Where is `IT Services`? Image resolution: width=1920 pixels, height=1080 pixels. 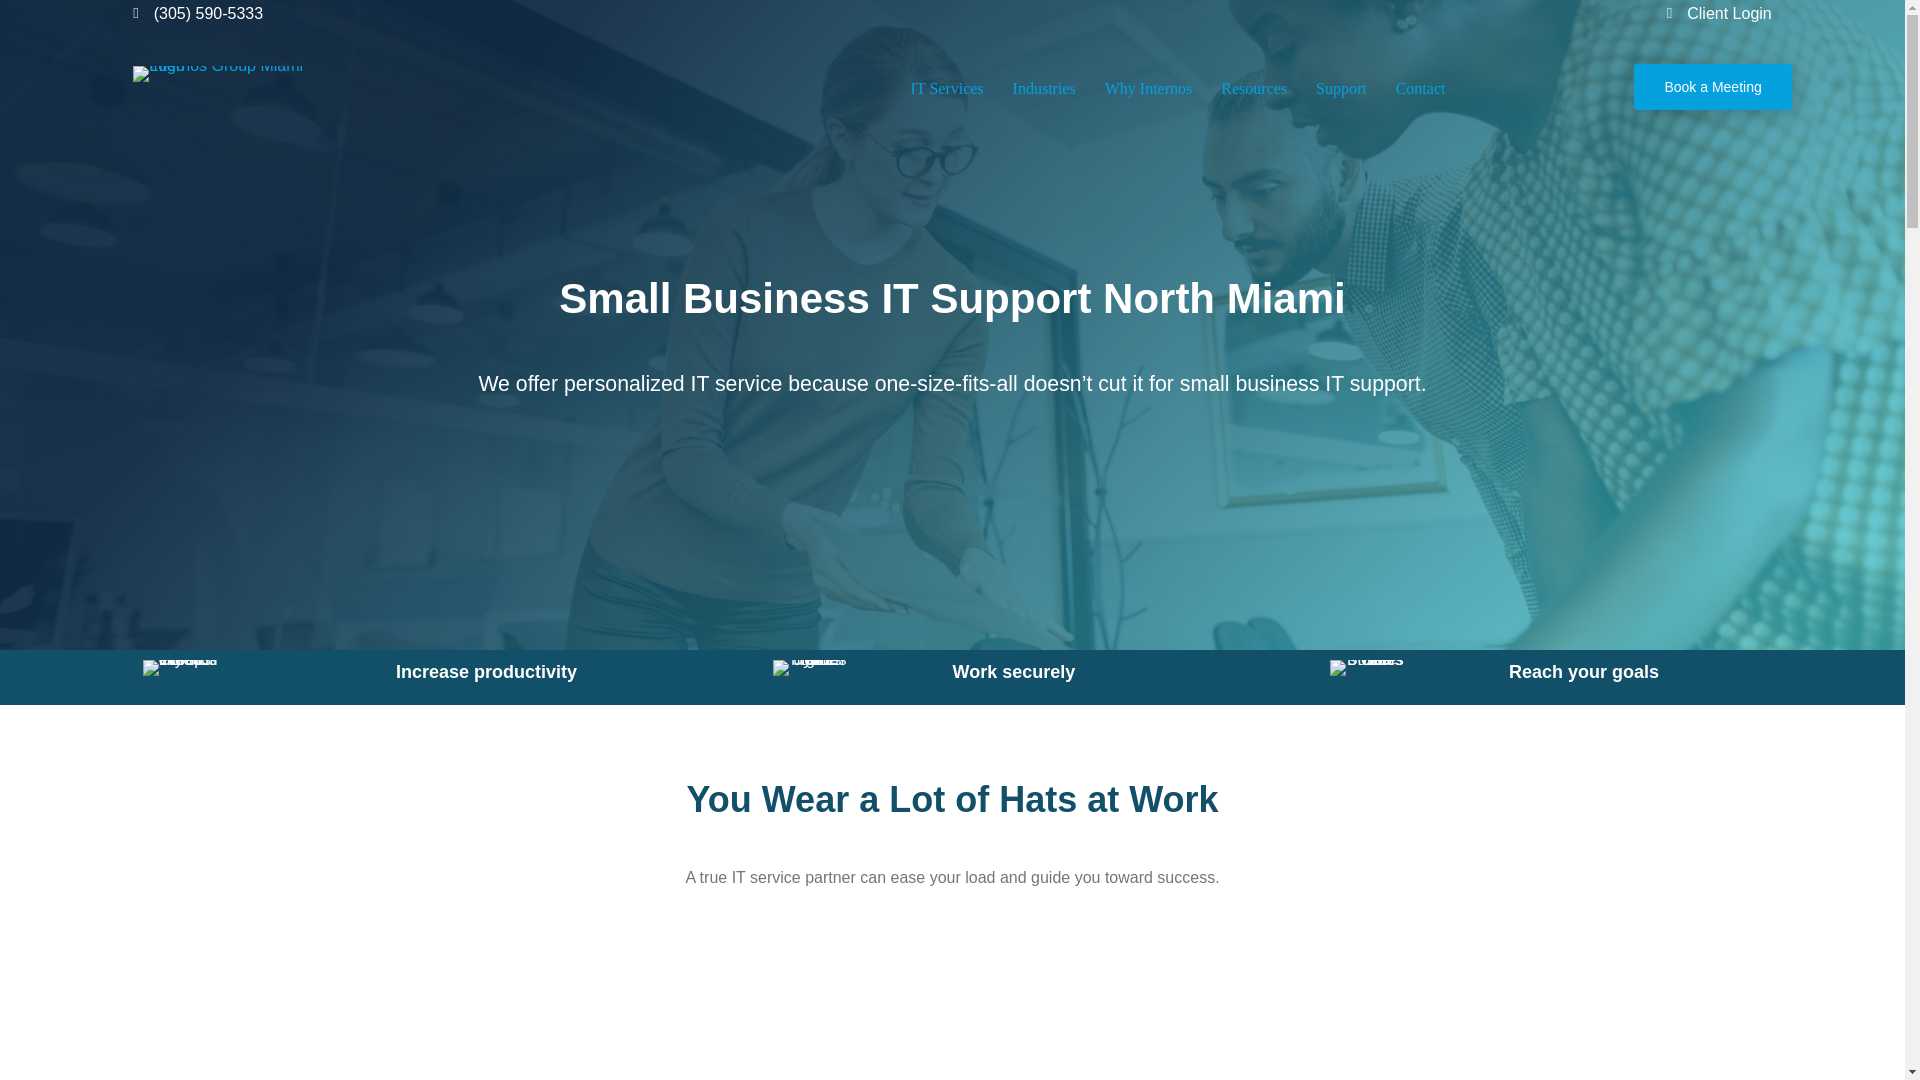 IT Services is located at coordinates (947, 88).